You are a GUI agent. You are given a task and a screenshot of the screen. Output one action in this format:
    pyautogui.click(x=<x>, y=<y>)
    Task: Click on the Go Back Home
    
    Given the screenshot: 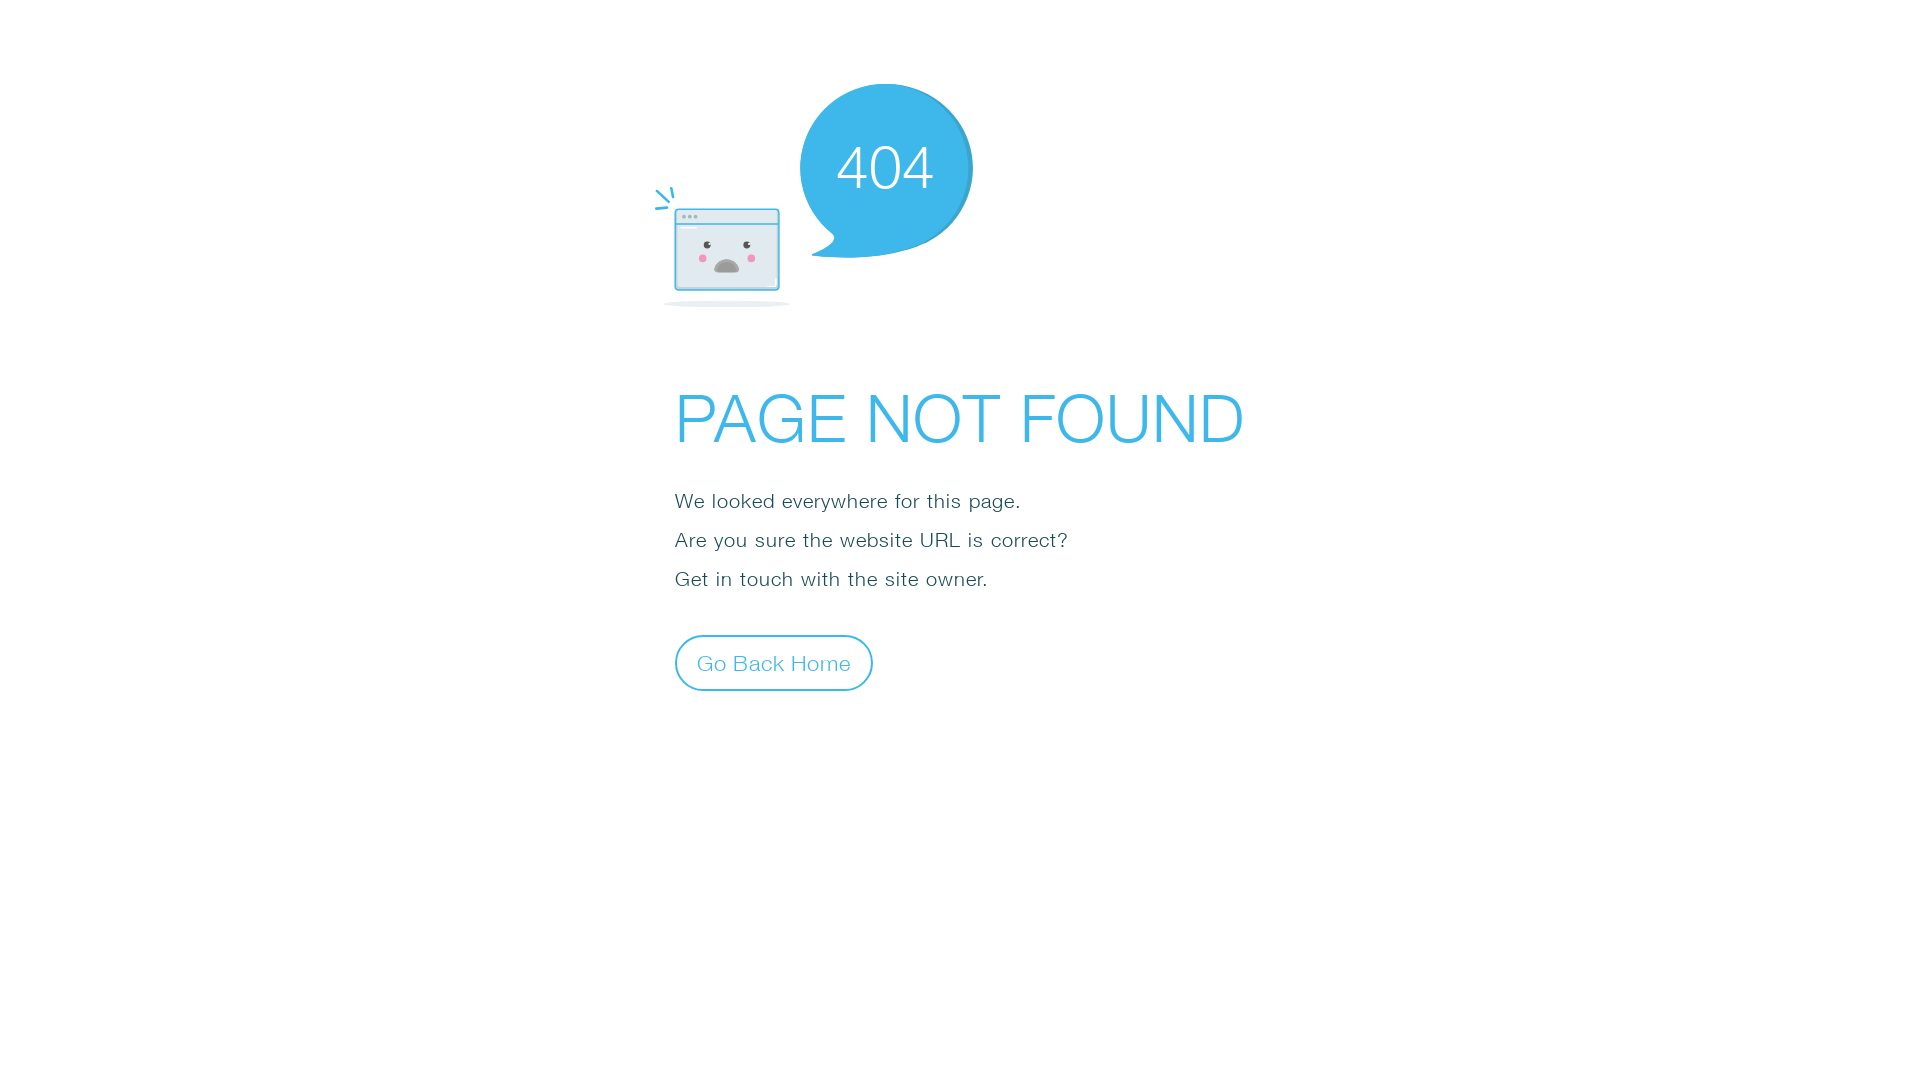 What is the action you would take?
    pyautogui.click(x=774, y=662)
    